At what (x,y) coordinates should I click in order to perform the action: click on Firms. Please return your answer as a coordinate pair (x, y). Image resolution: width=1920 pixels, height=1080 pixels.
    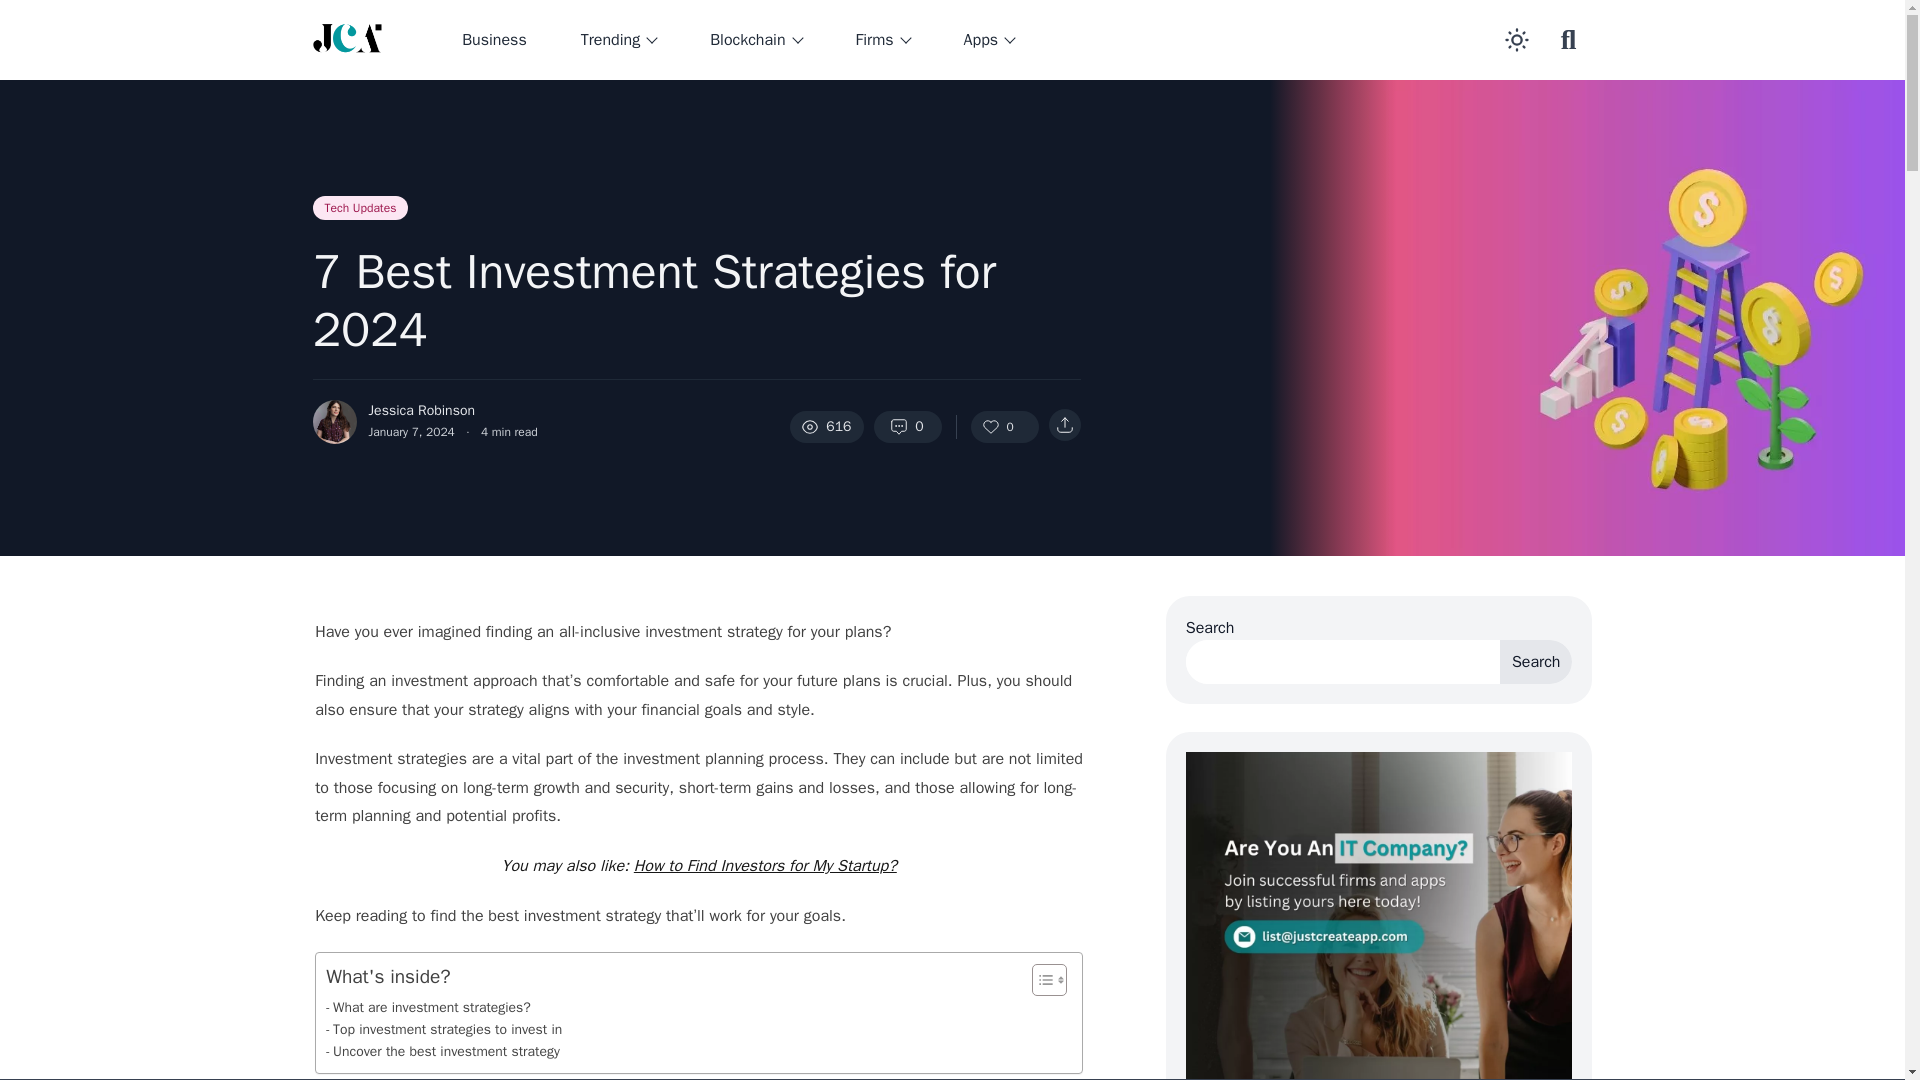
    Looking at the image, I should click on (882, 40).